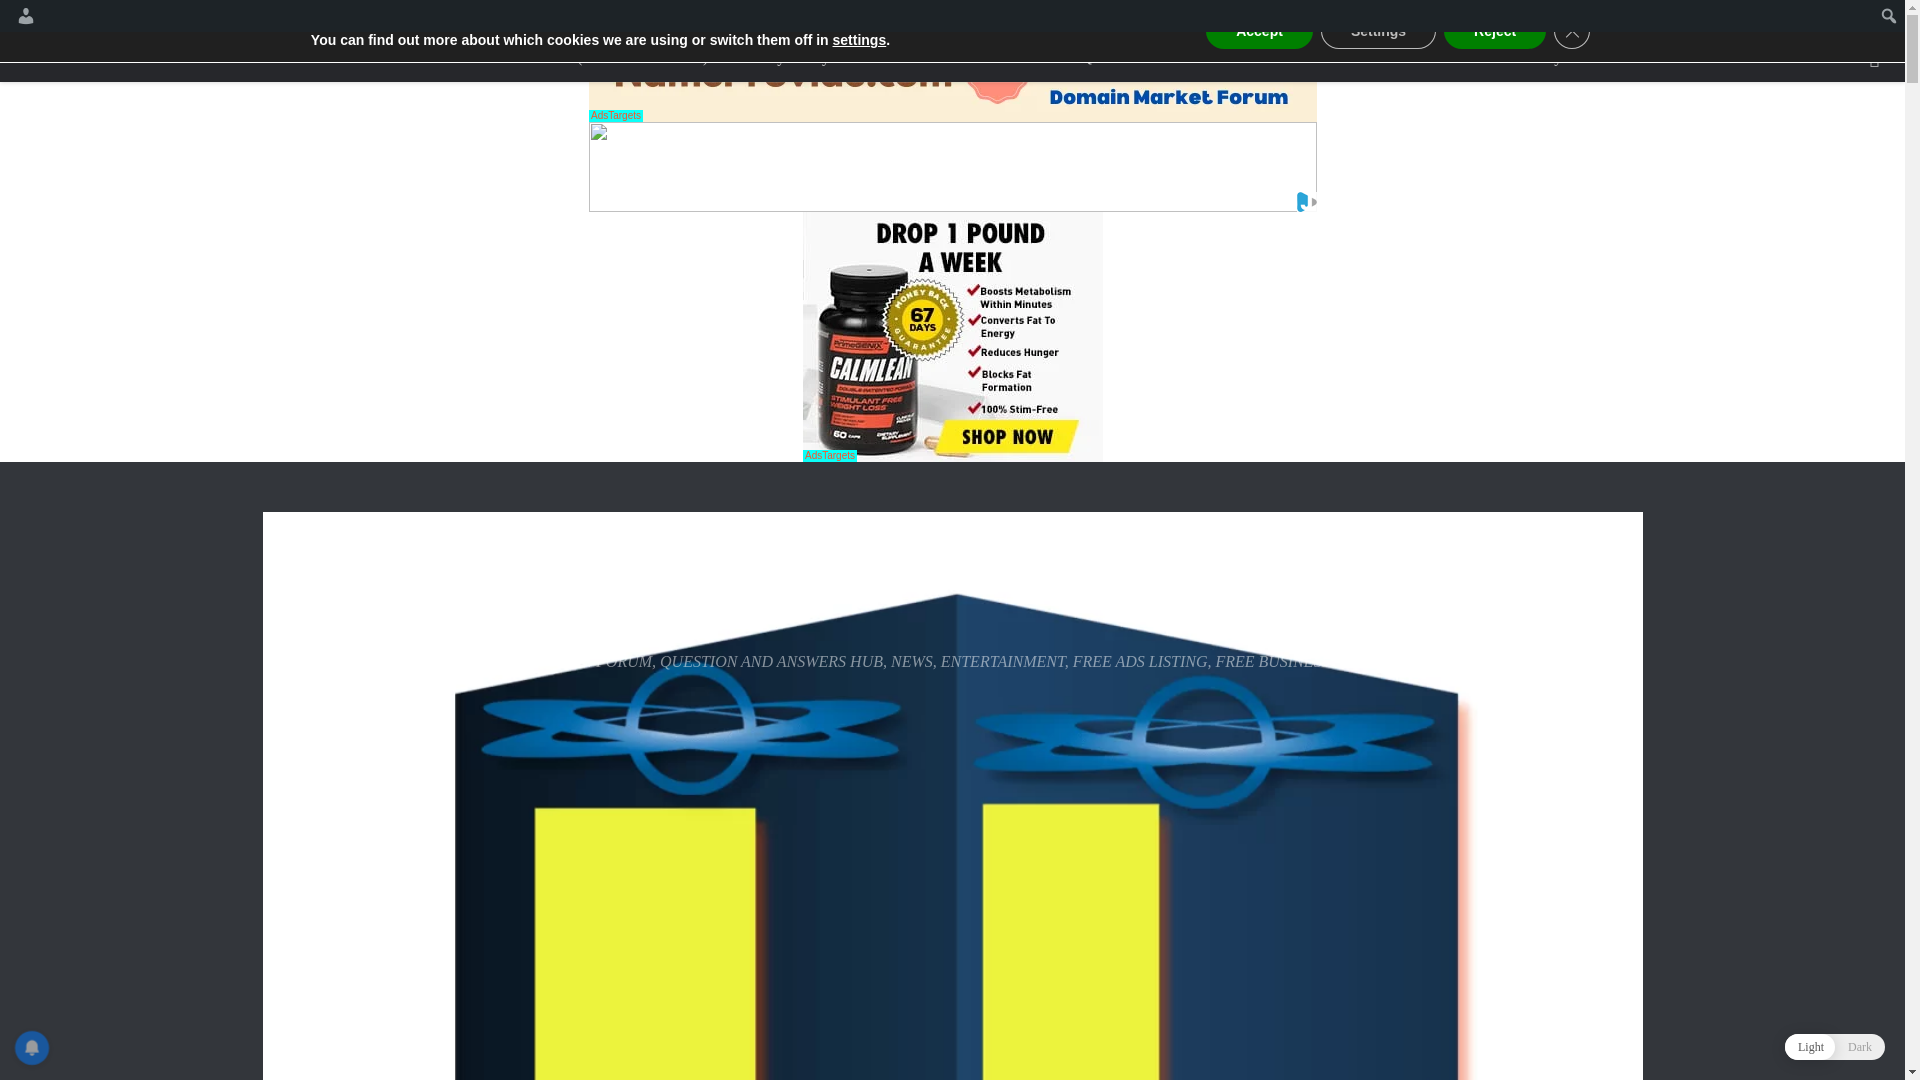 The height and width of the screenshot is (1080, 1920). I want to click on Terms and Conditions, so click(928, 57).